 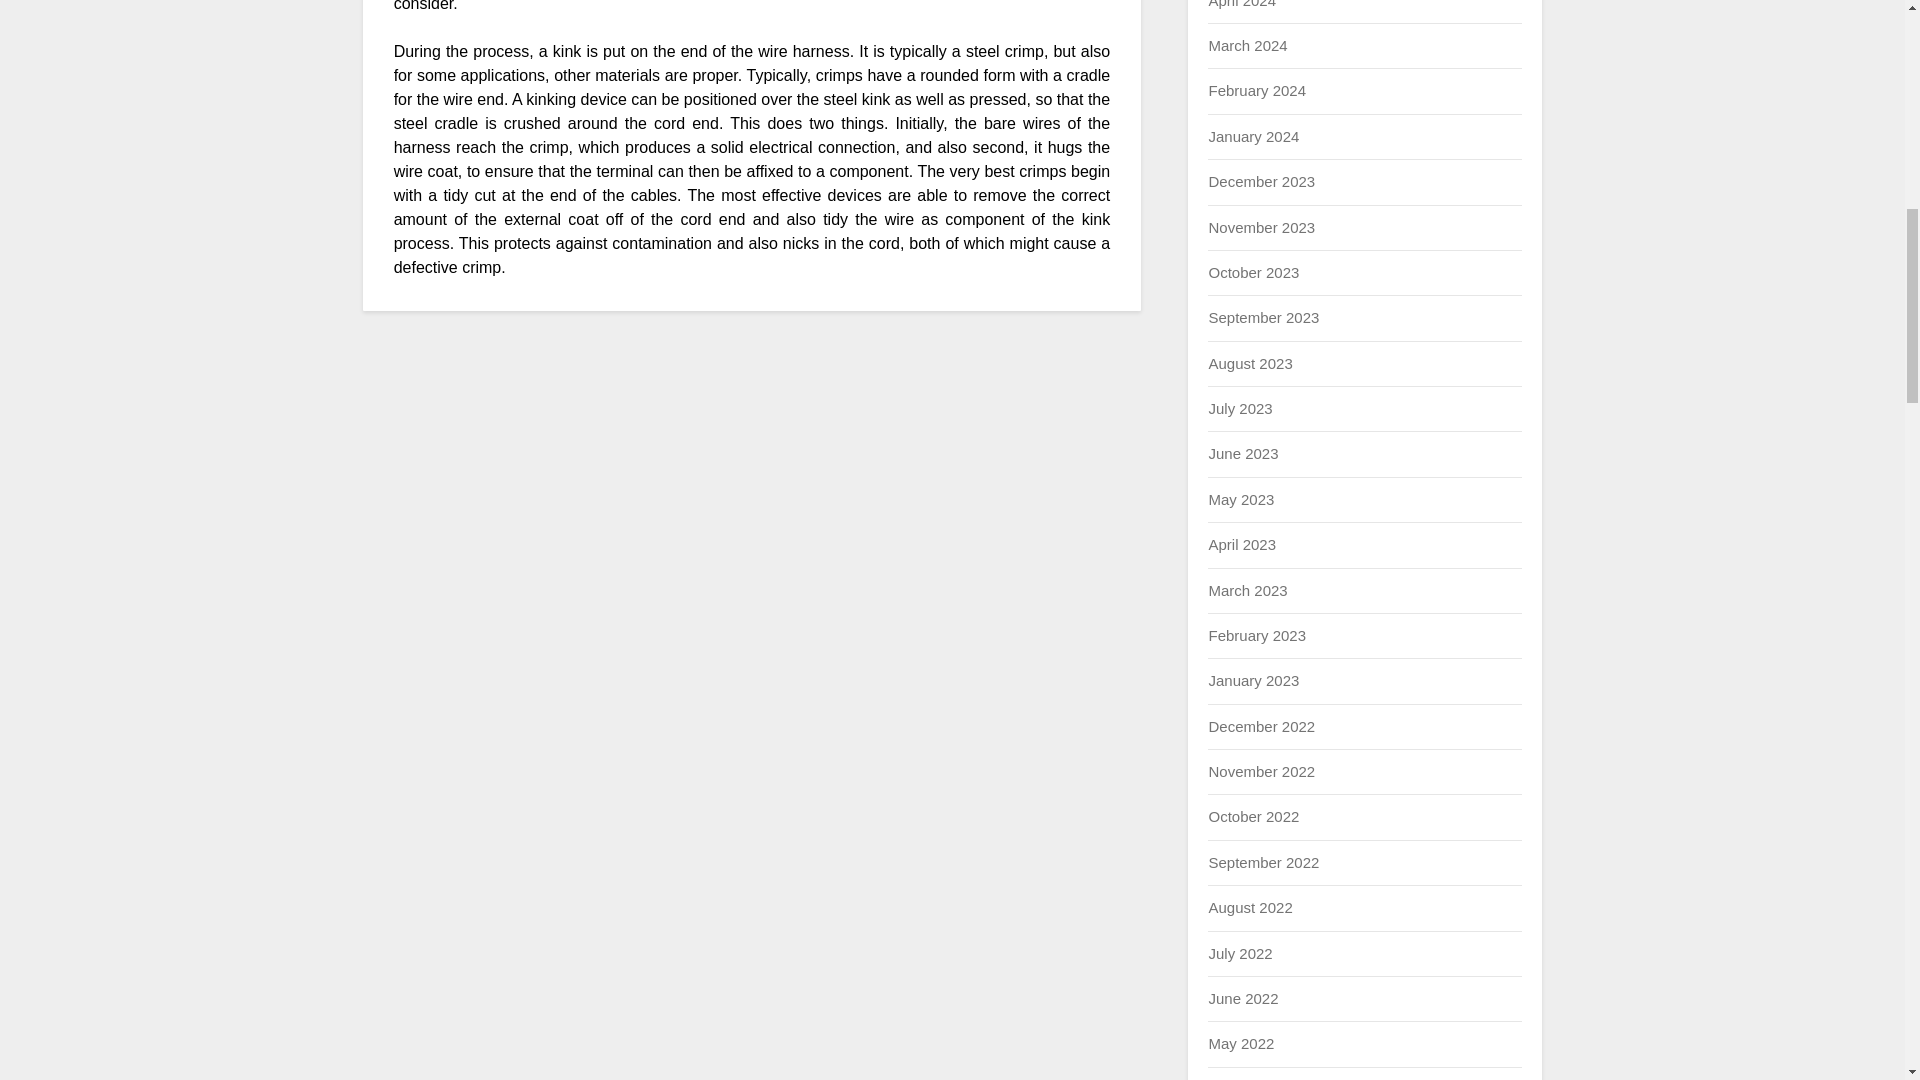 What do you see at coordinates (1256, 90) in the screenshot?
I see `February 2024` at bounding box center [1256, 90].